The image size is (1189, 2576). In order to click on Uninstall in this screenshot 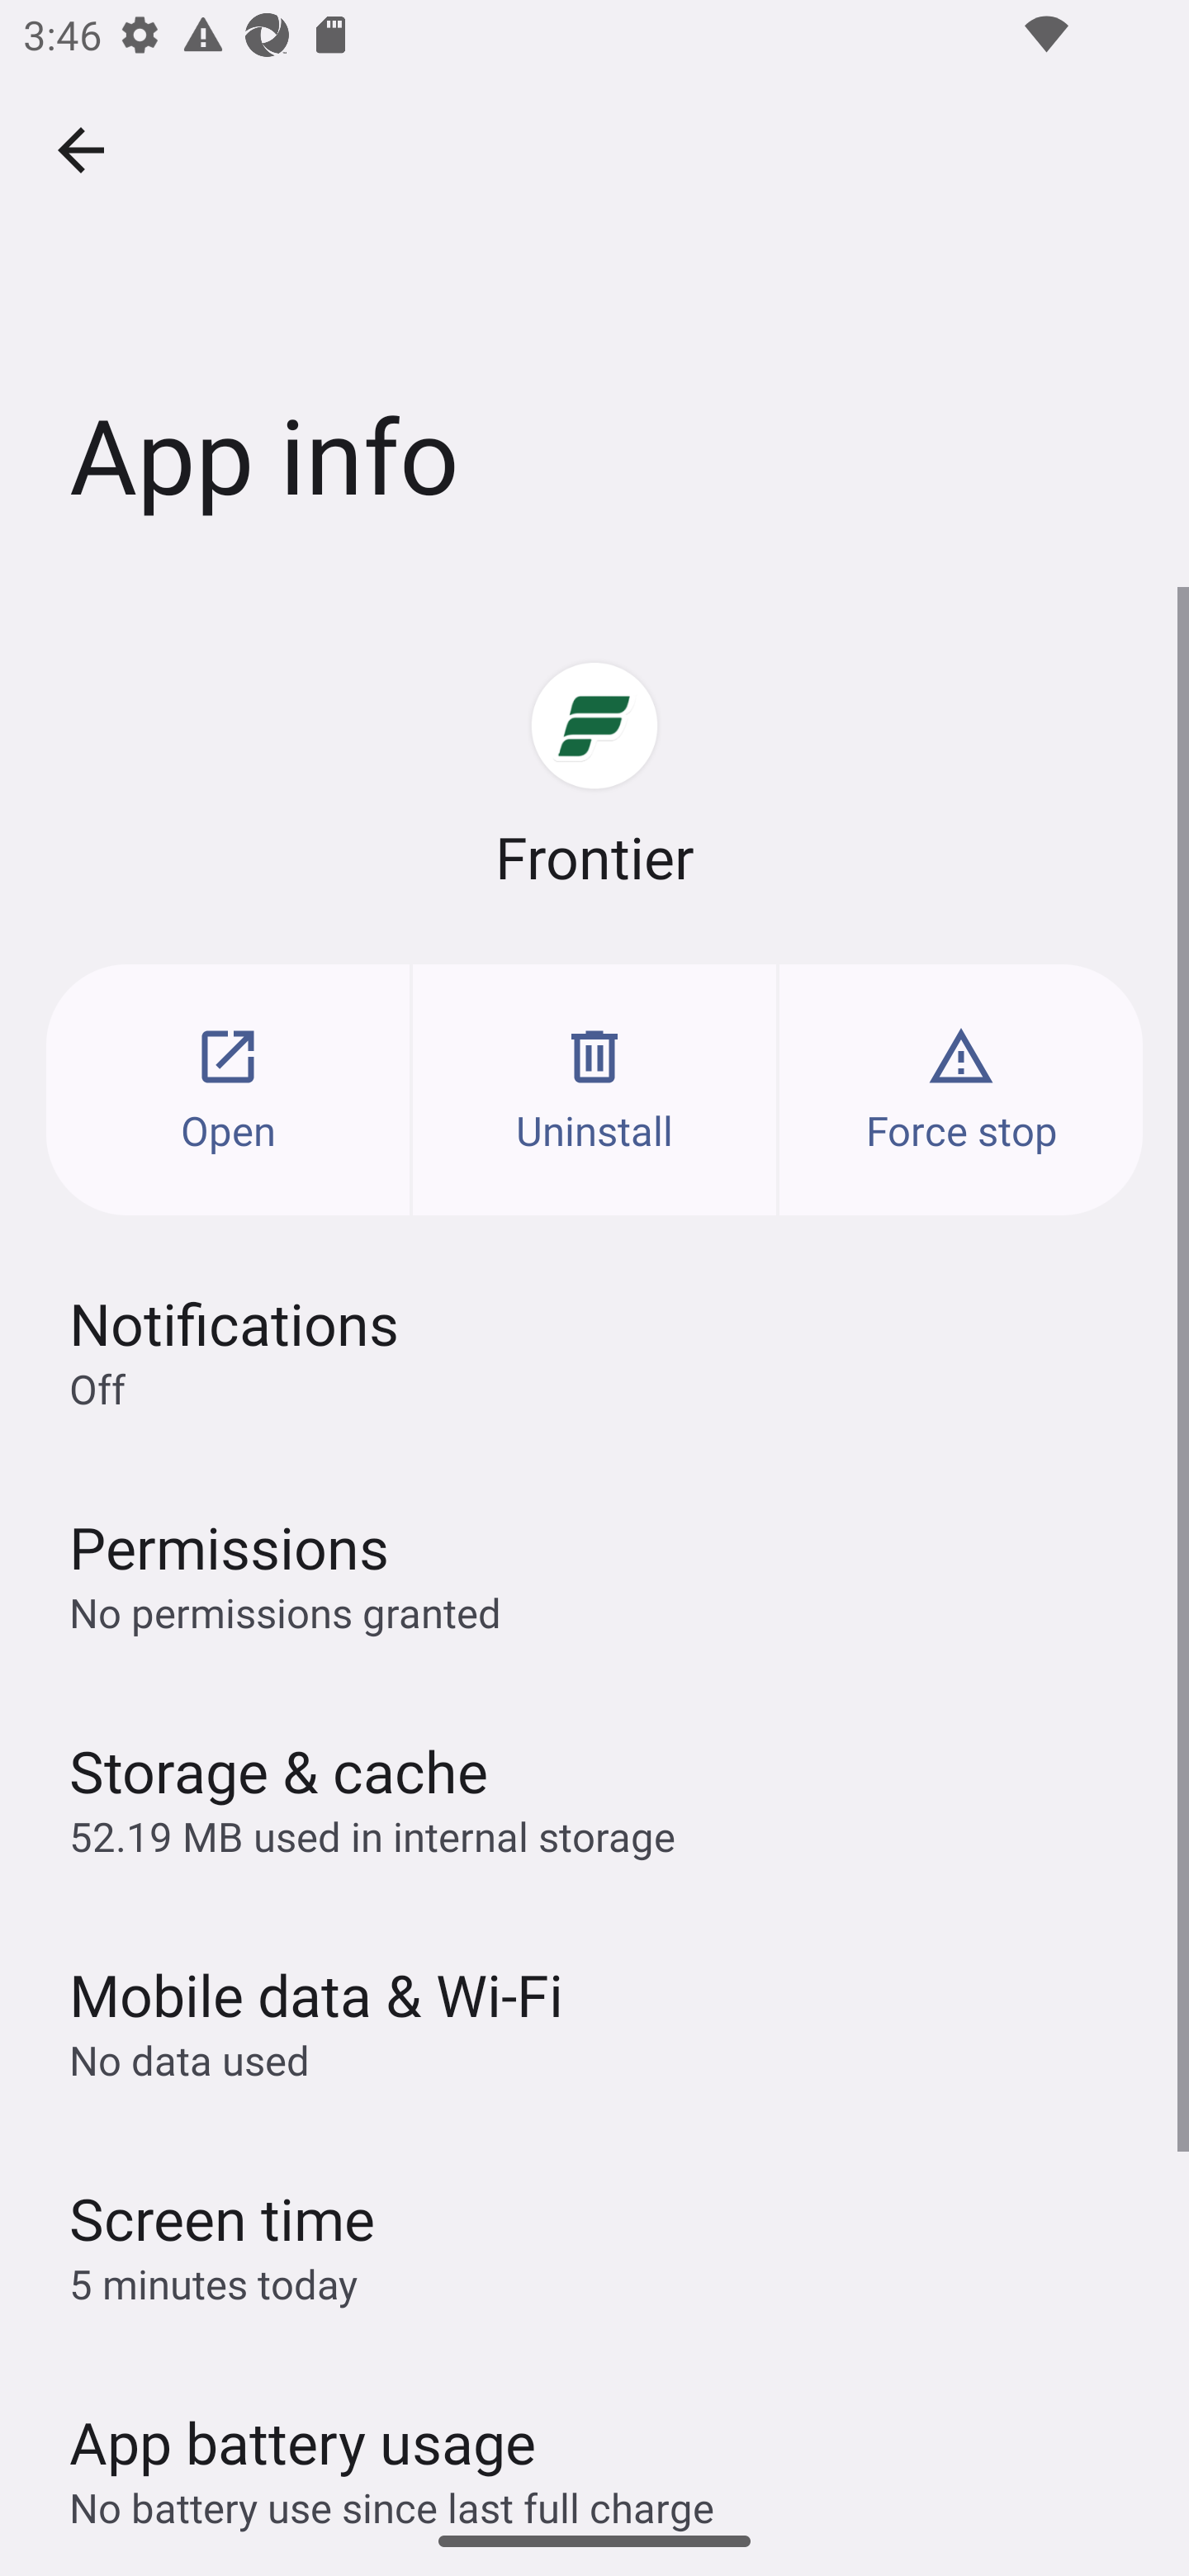, I will do `click(594, 1089)`.